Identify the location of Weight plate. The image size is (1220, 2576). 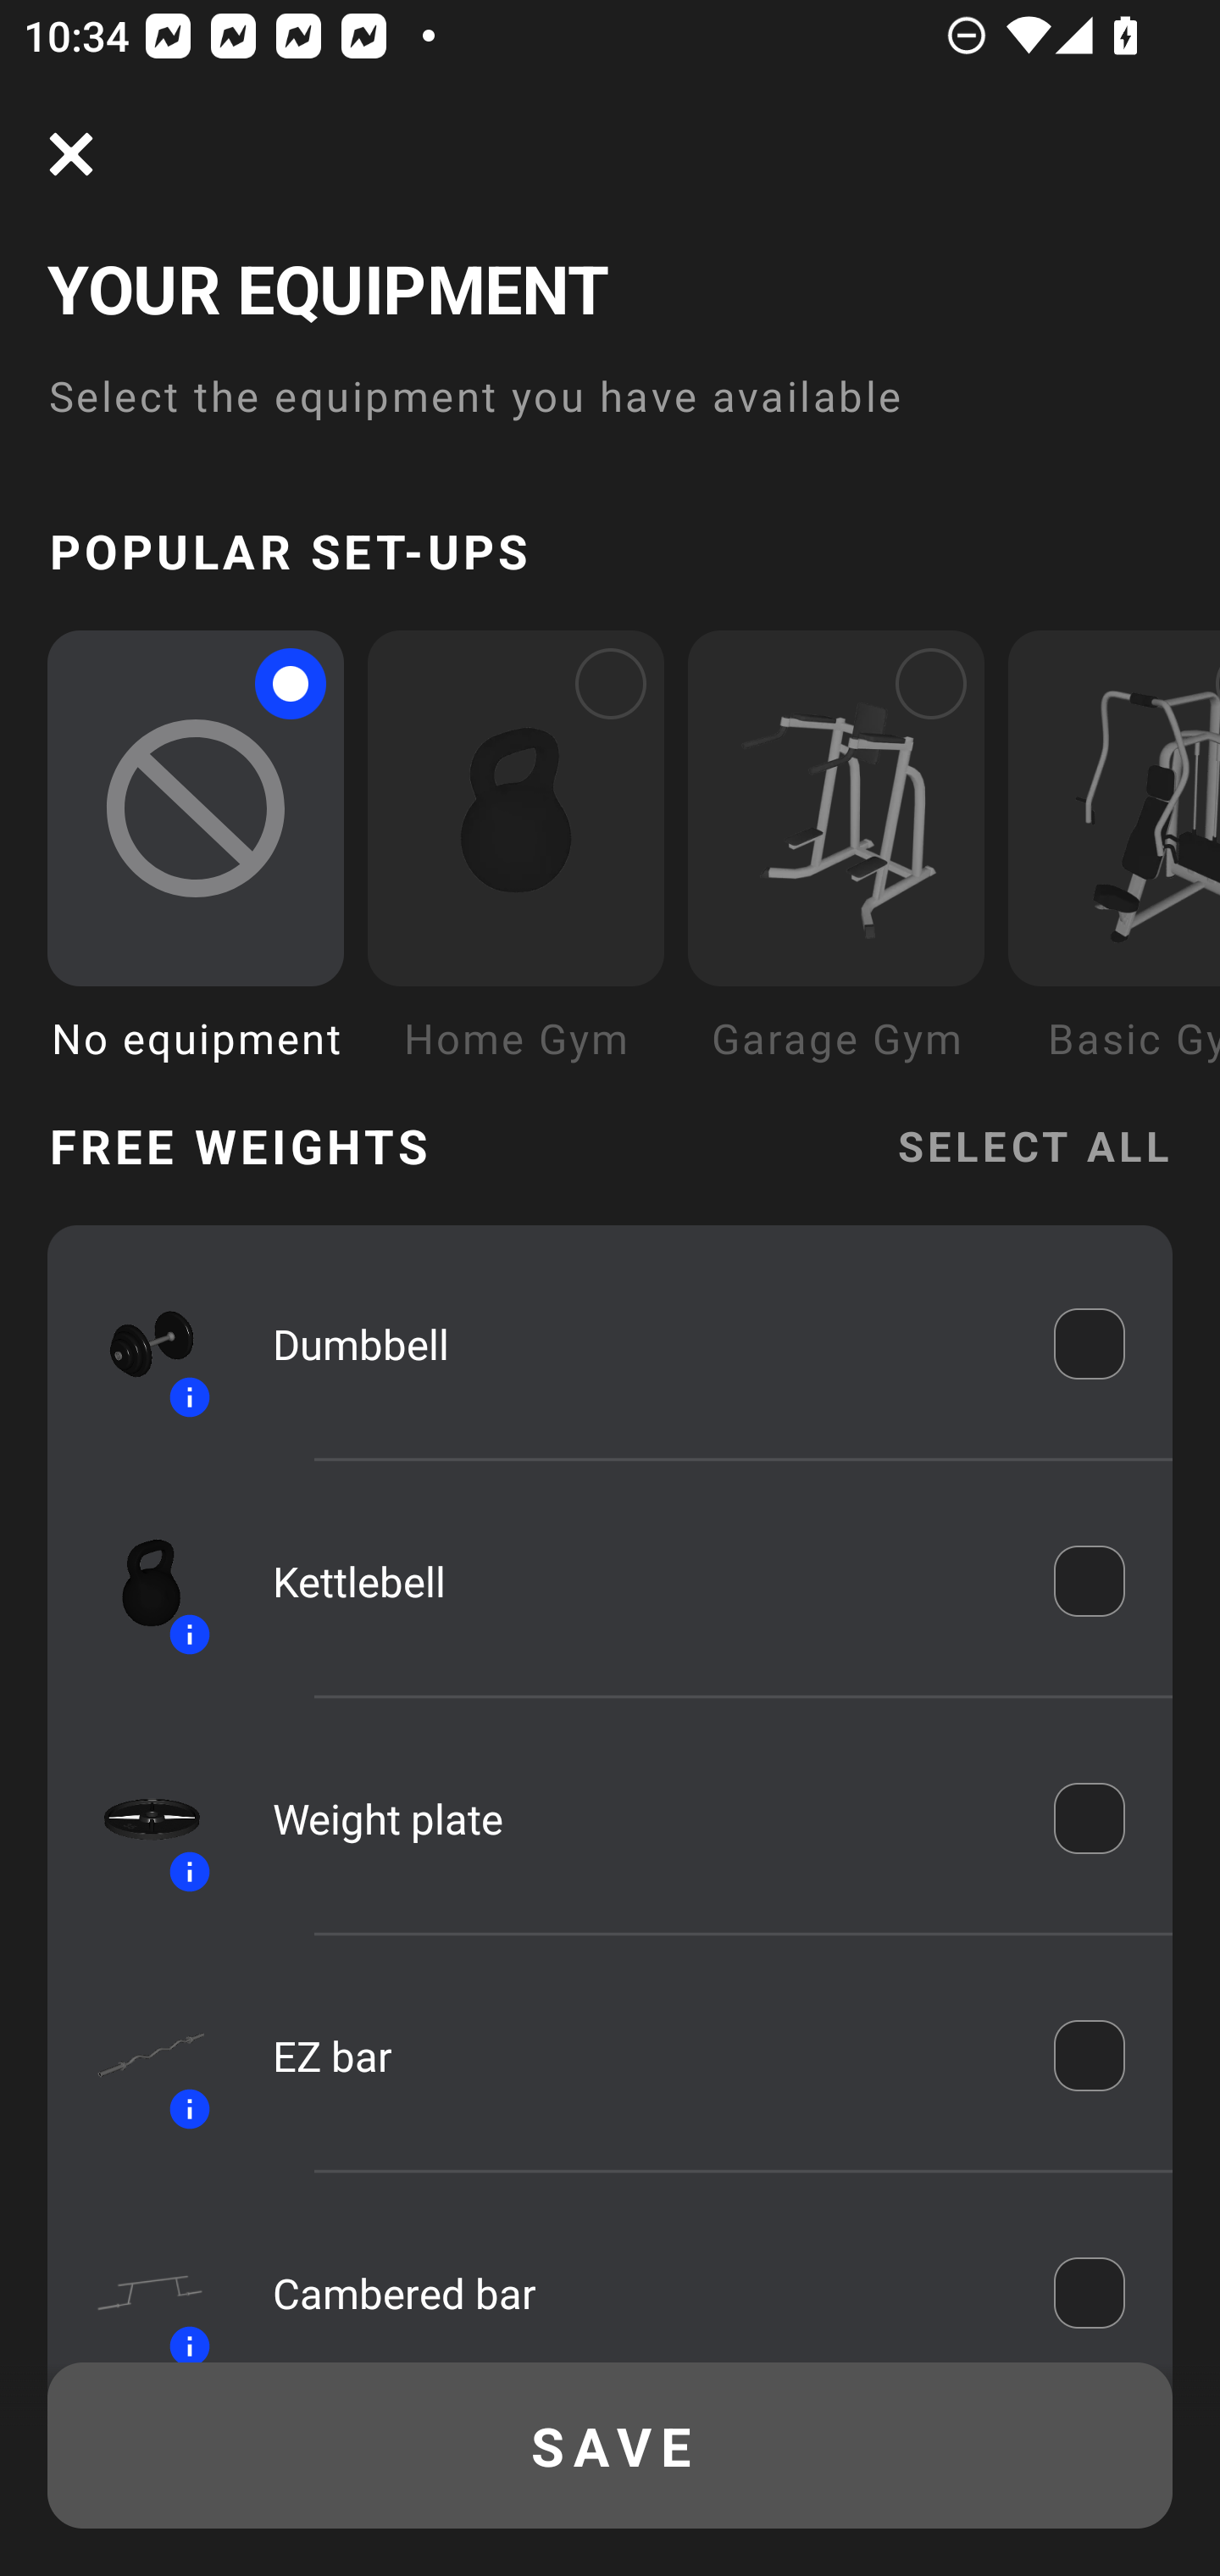
(640, 1818).